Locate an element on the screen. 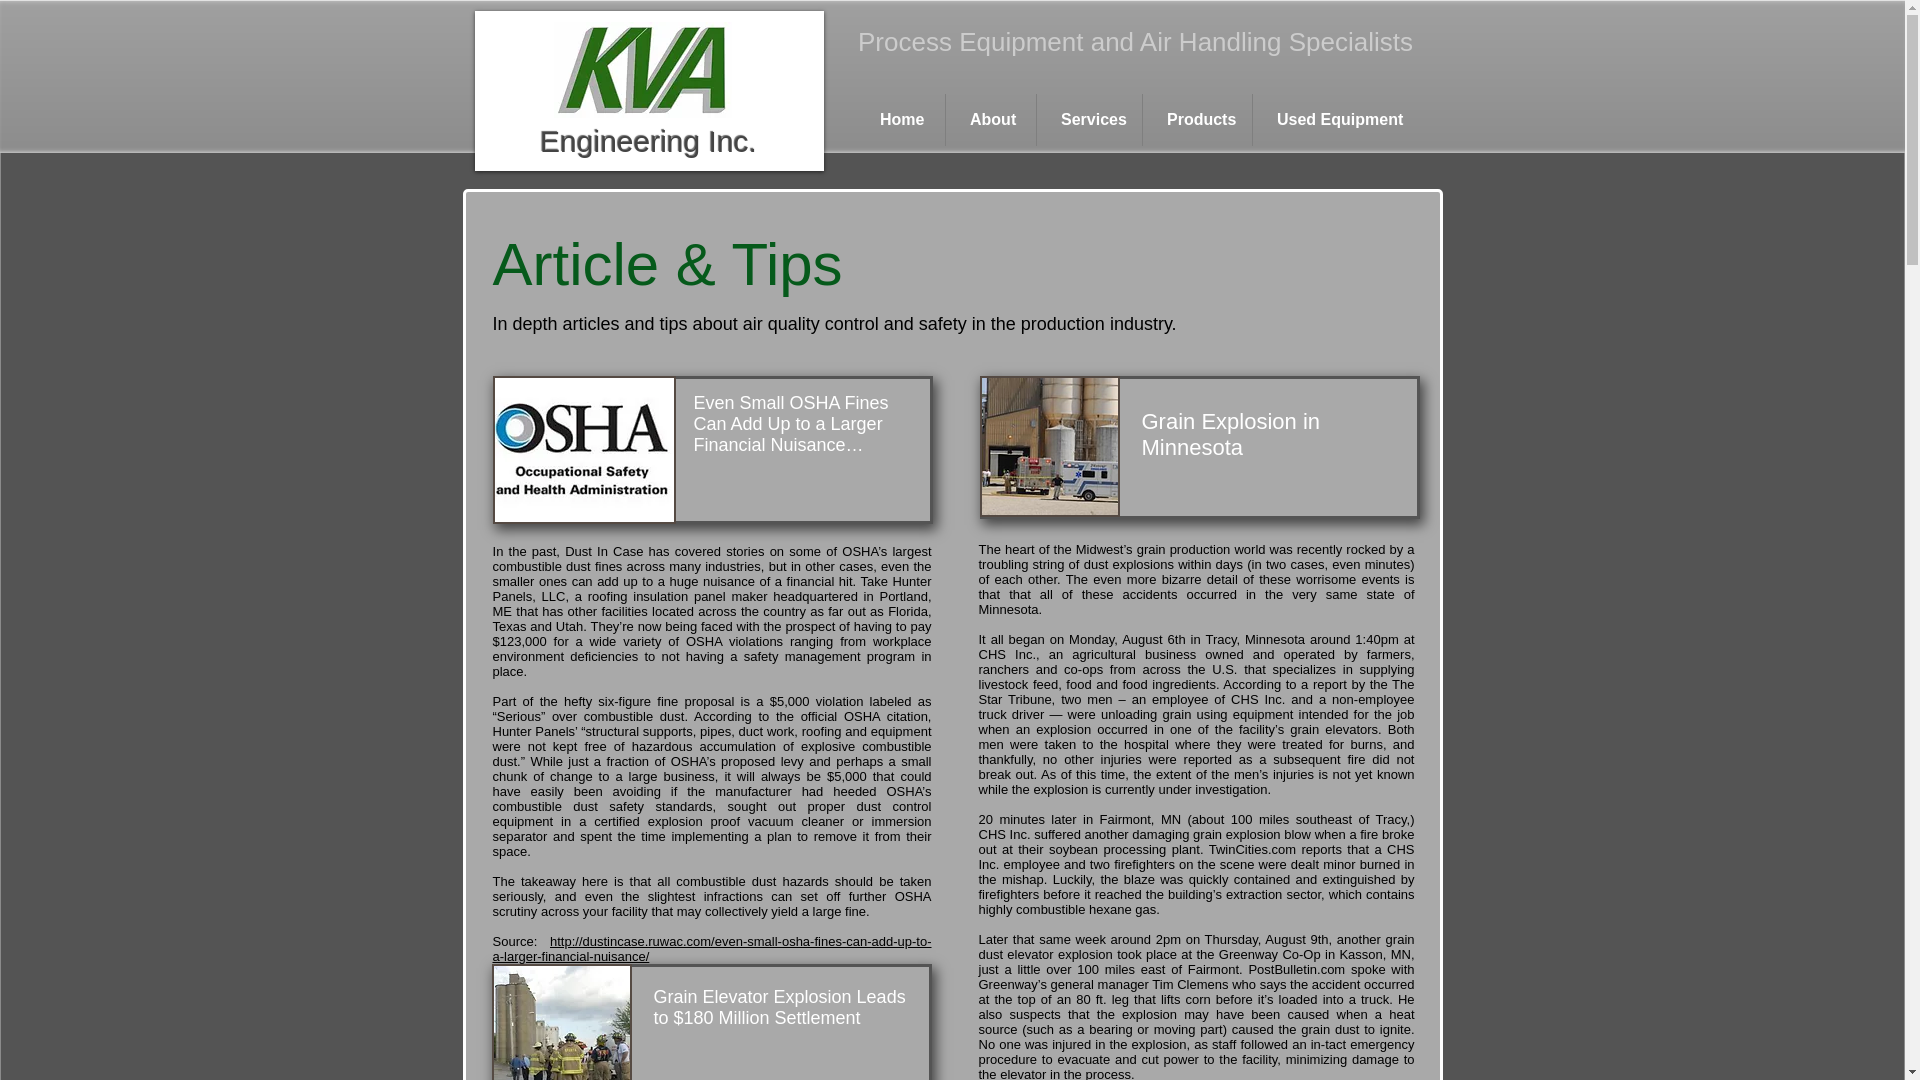 This screenshot has width=1920, height=1080. Services is located at coordinates (1089, 119).